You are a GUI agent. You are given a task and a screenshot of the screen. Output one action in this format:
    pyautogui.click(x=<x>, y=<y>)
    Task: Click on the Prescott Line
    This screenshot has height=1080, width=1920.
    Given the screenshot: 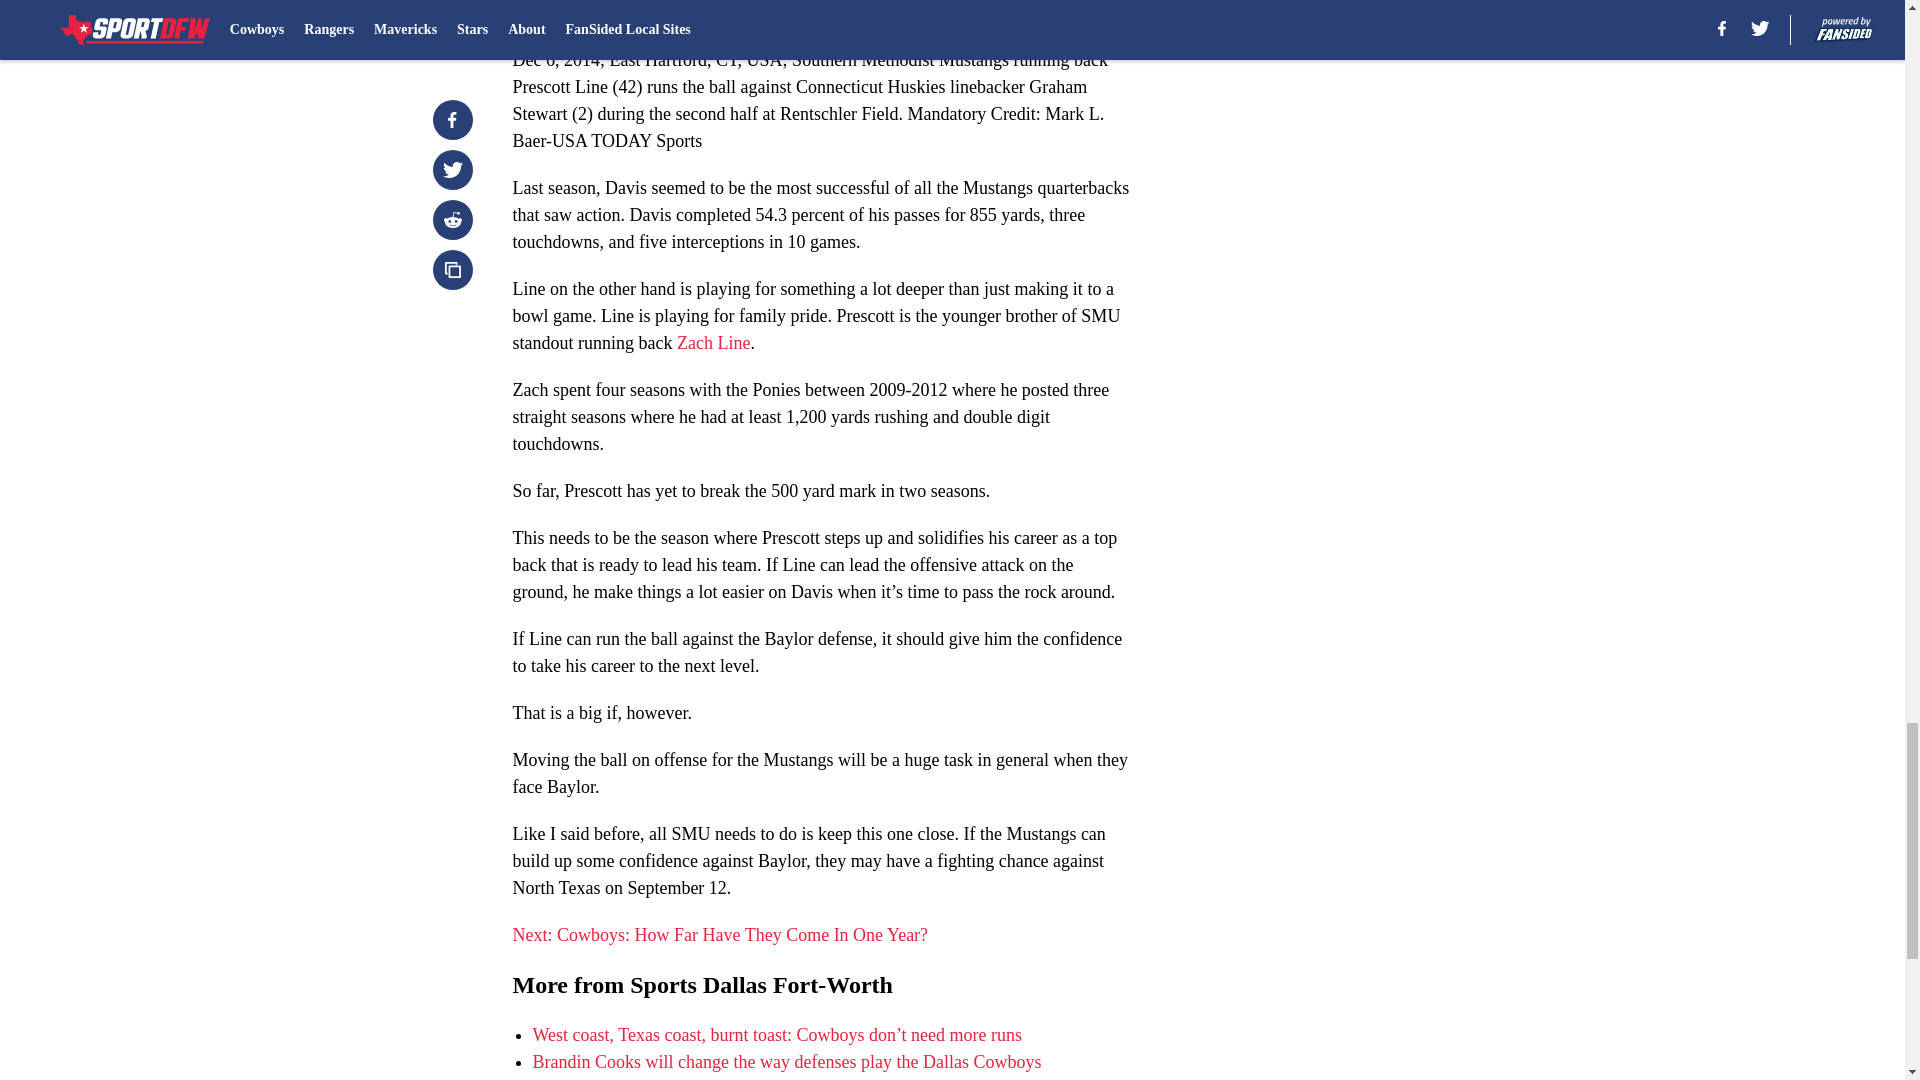 What is the action you would take?
    pyautogui.click(x=658, y=12)
    